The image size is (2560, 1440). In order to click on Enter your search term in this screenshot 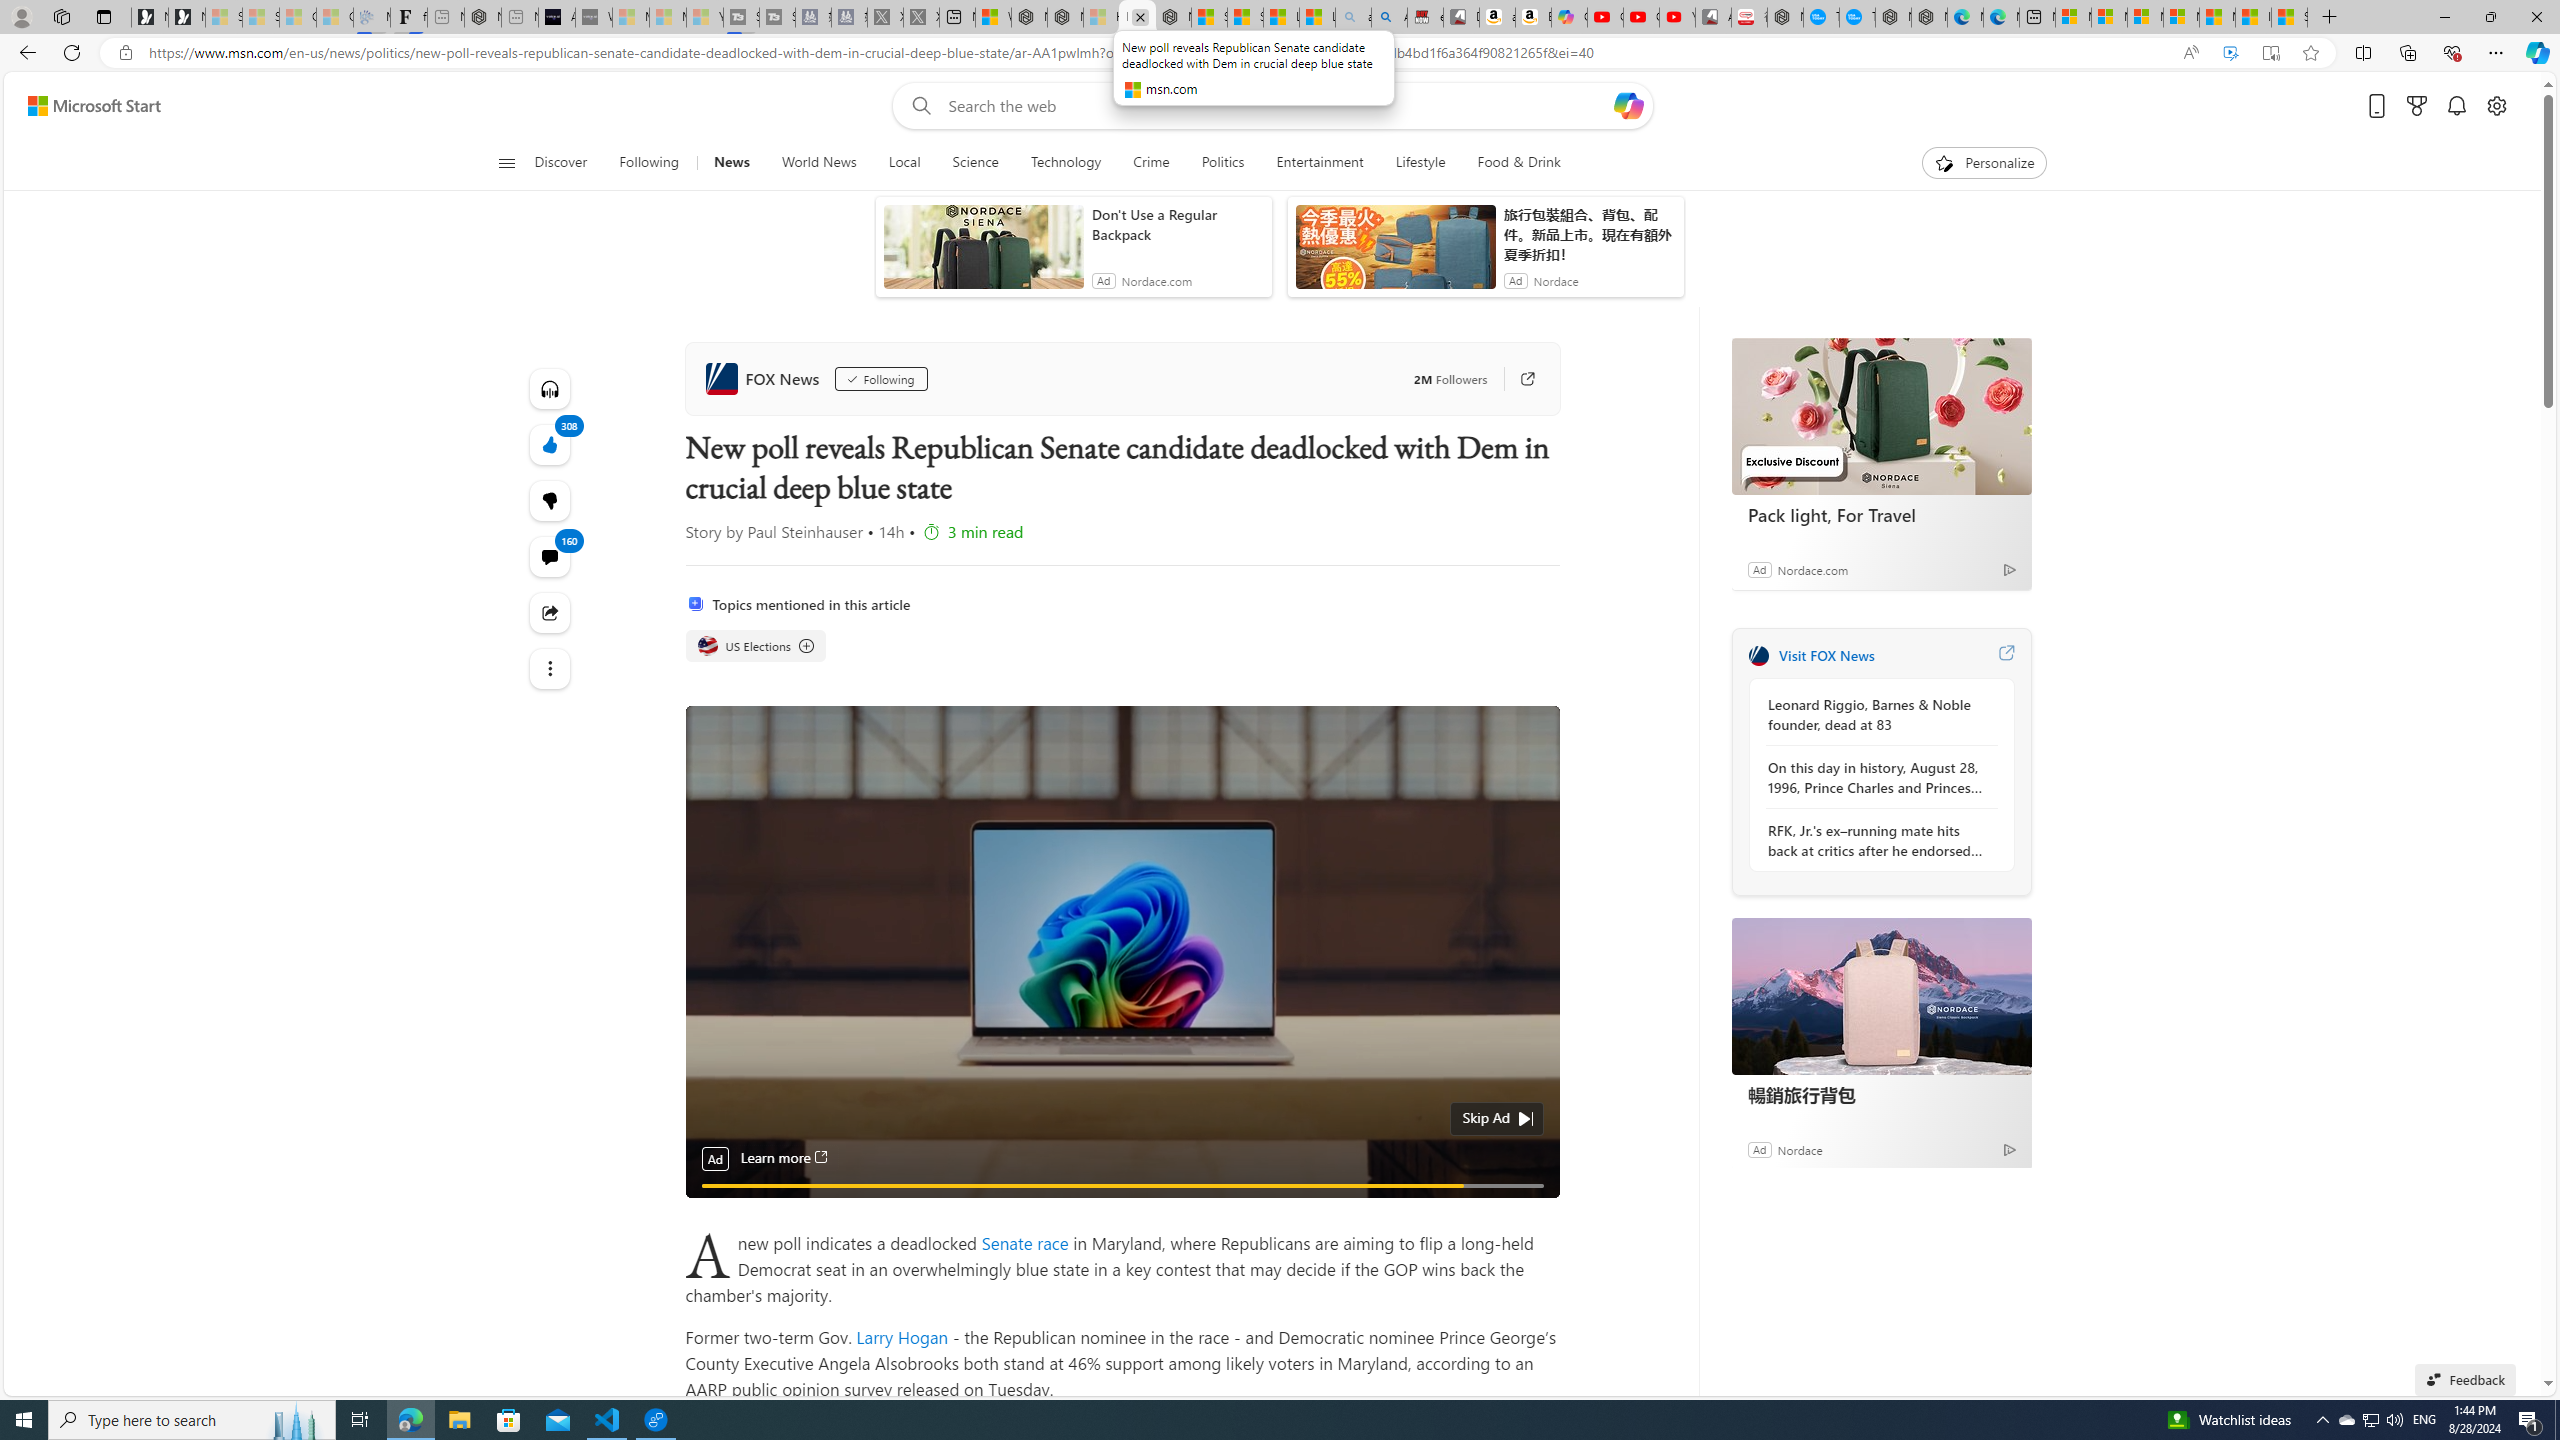, I will do `click(1277, 106)`.